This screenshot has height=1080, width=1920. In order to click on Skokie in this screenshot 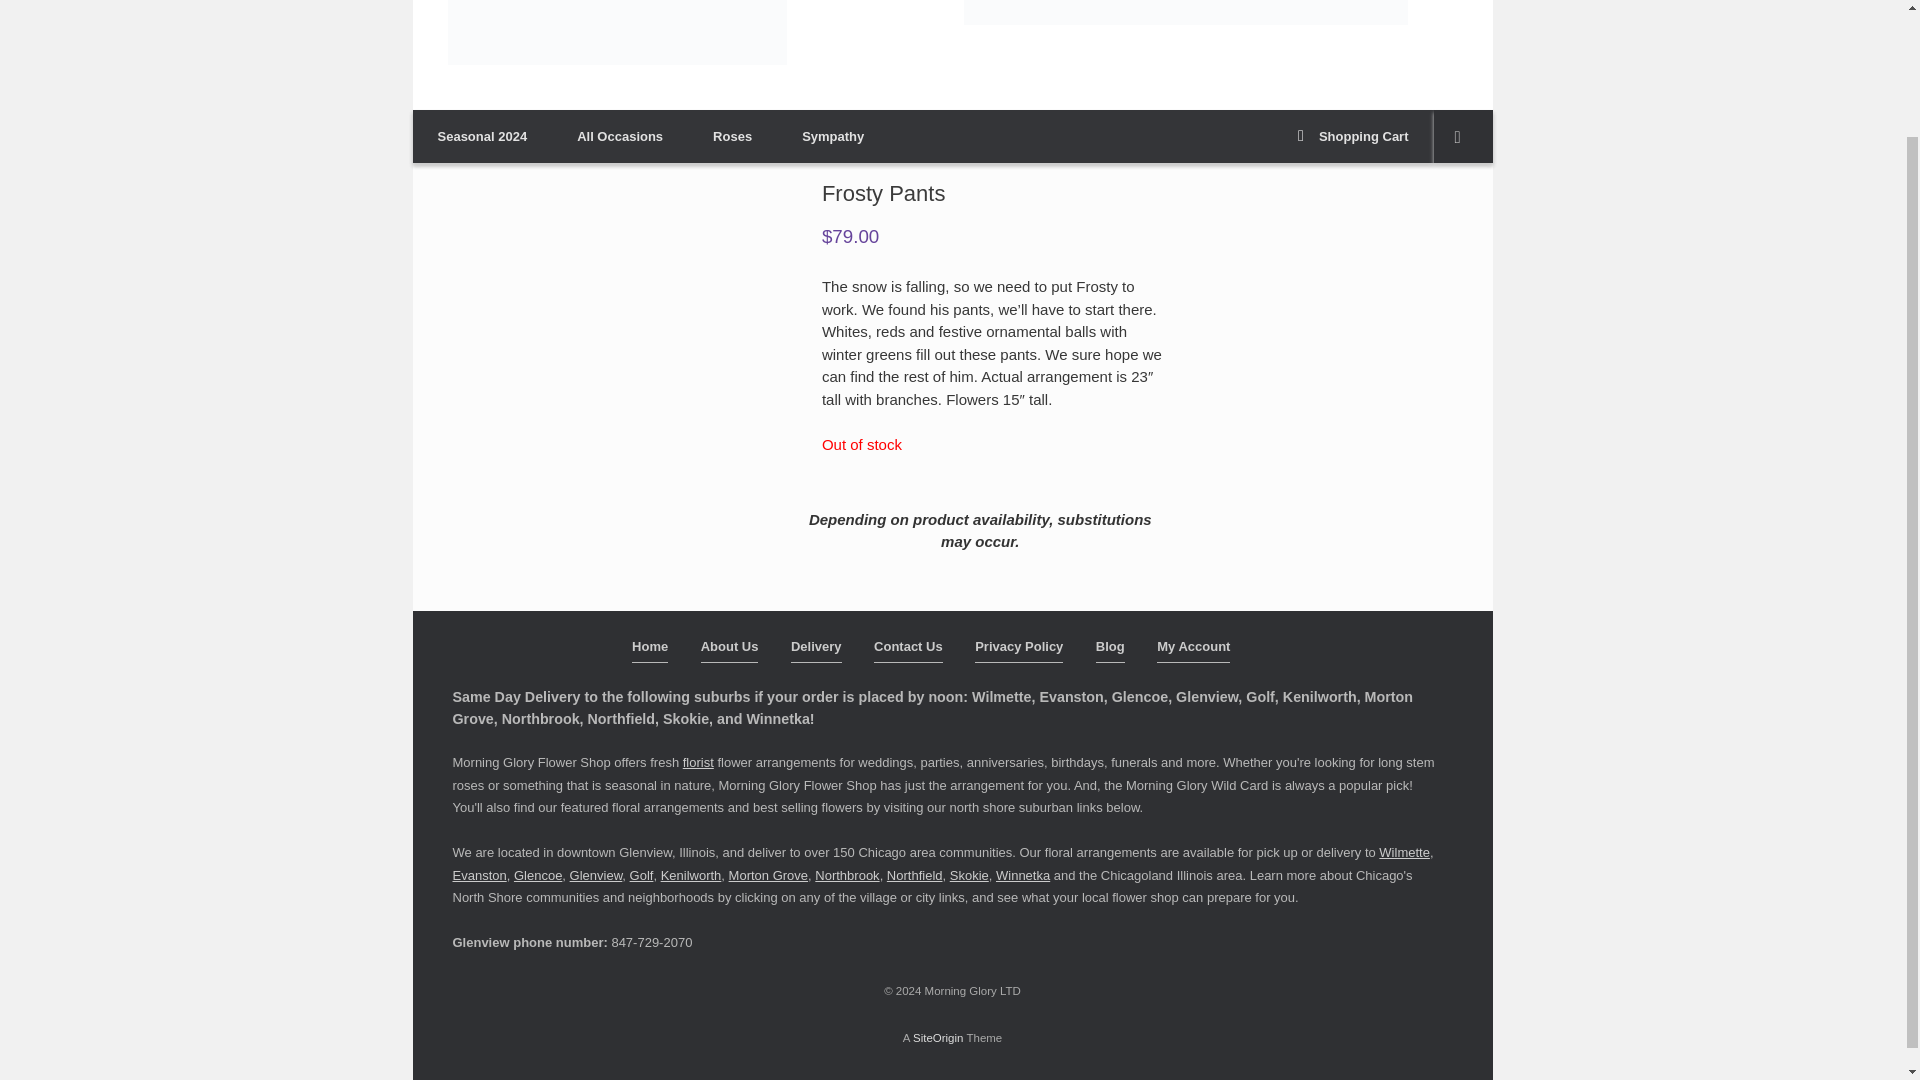, I will do `click(969, 876)`.